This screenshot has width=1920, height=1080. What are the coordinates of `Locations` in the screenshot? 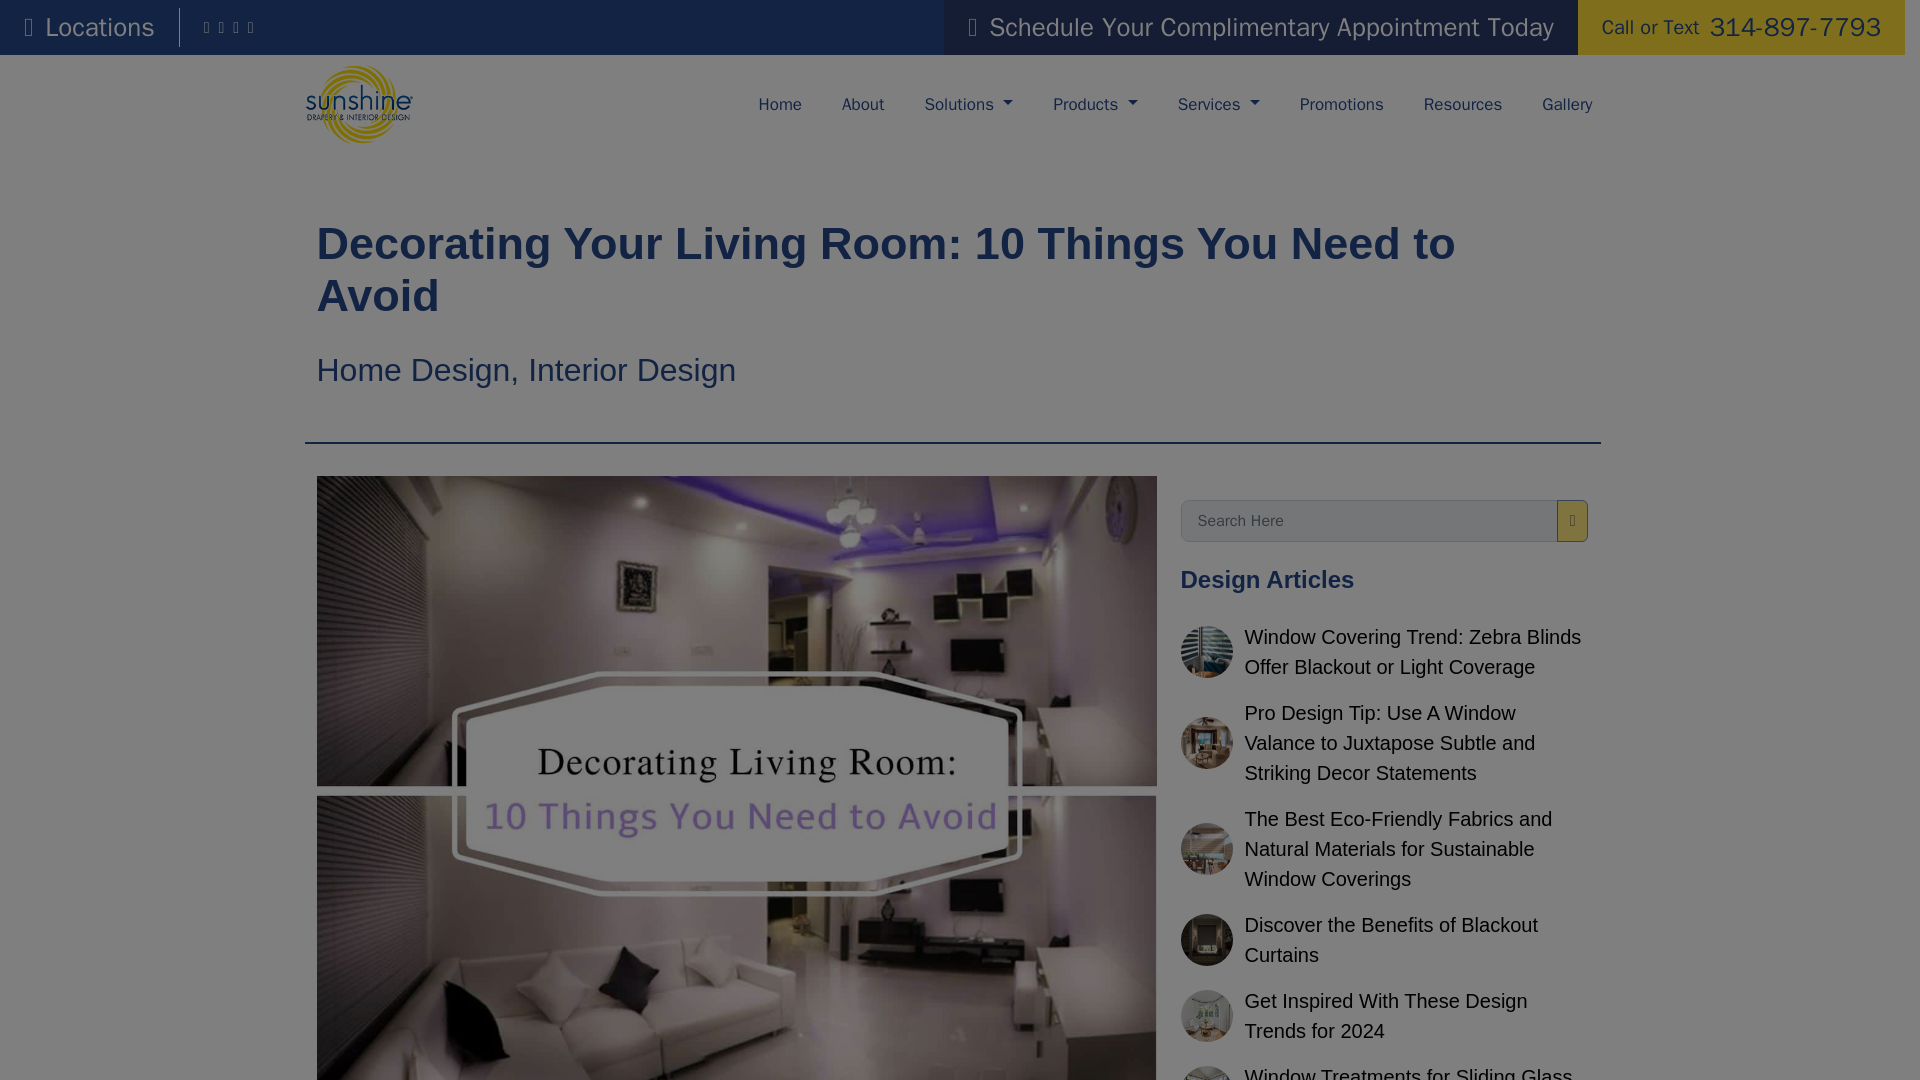 It's located at (1218, 104).